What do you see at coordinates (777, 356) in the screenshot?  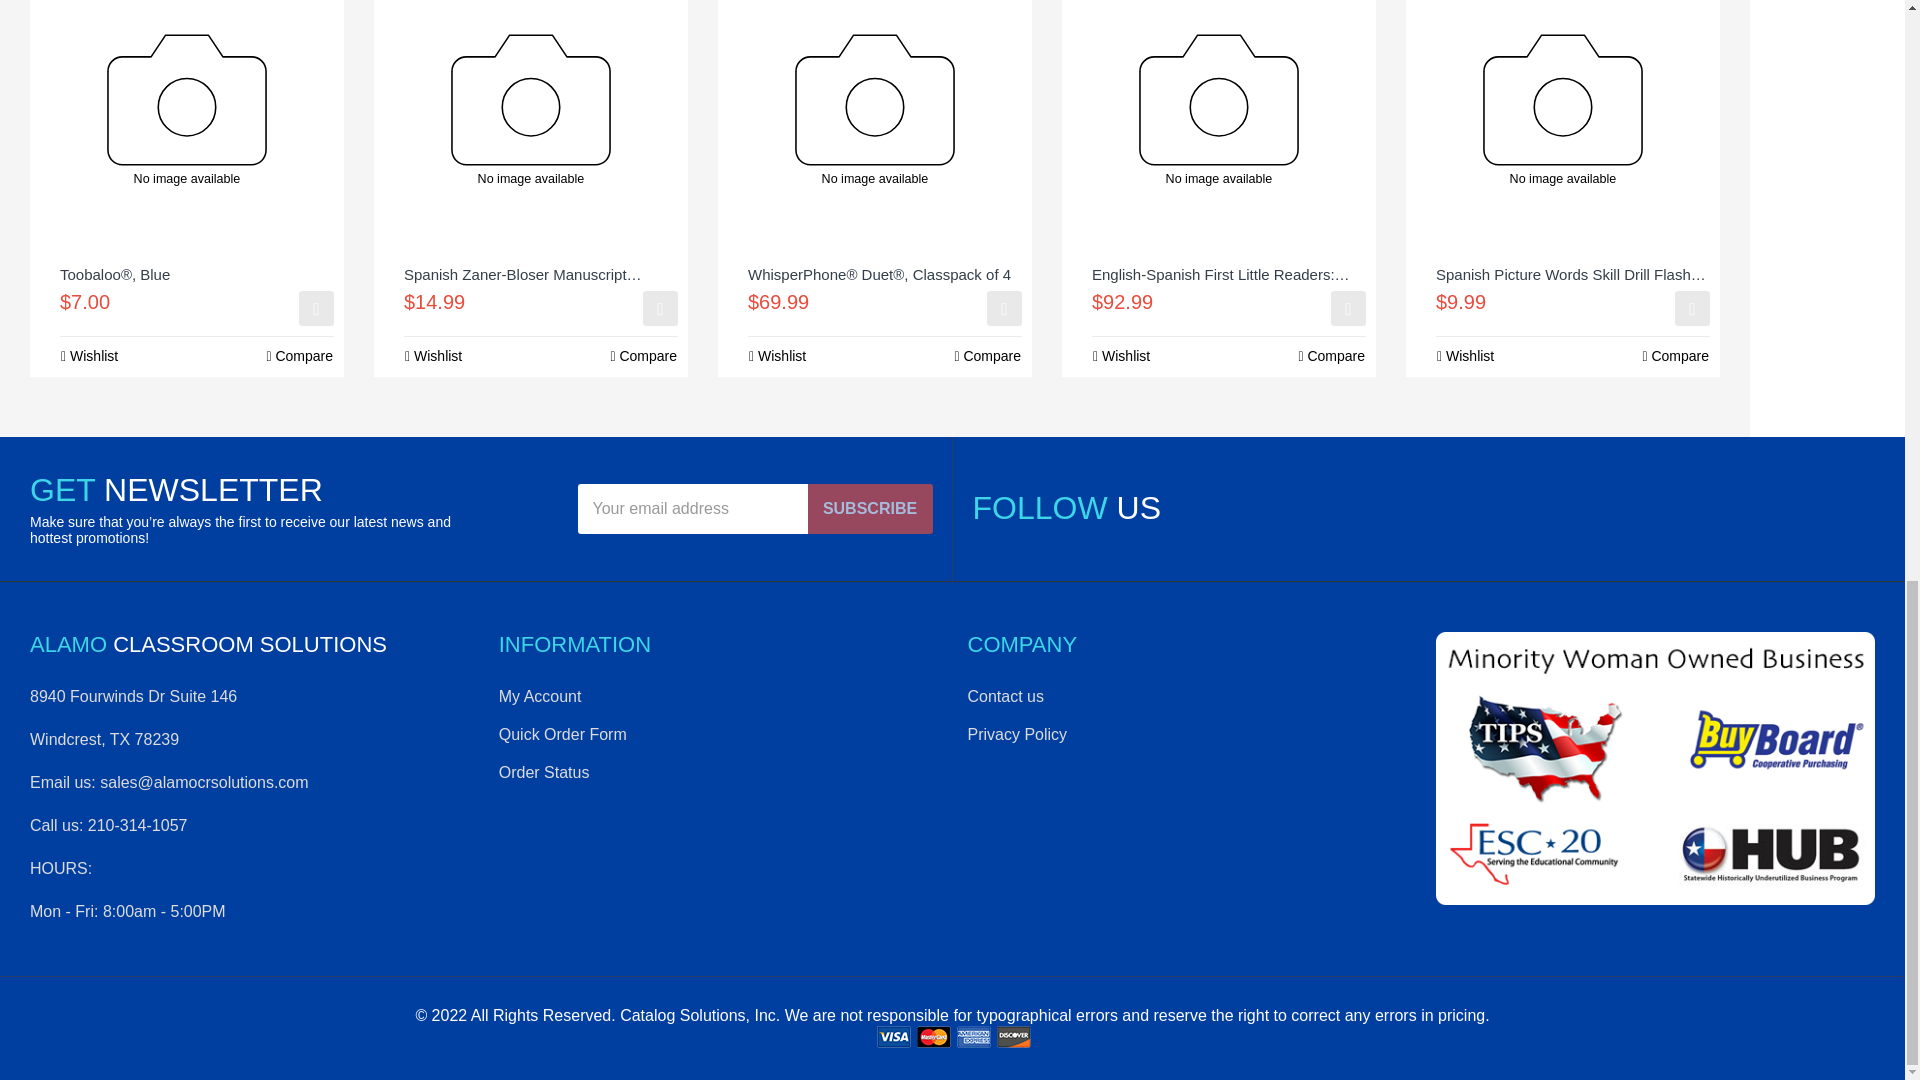 I see `Add to Wishlist` at bounding box center [777, 356].